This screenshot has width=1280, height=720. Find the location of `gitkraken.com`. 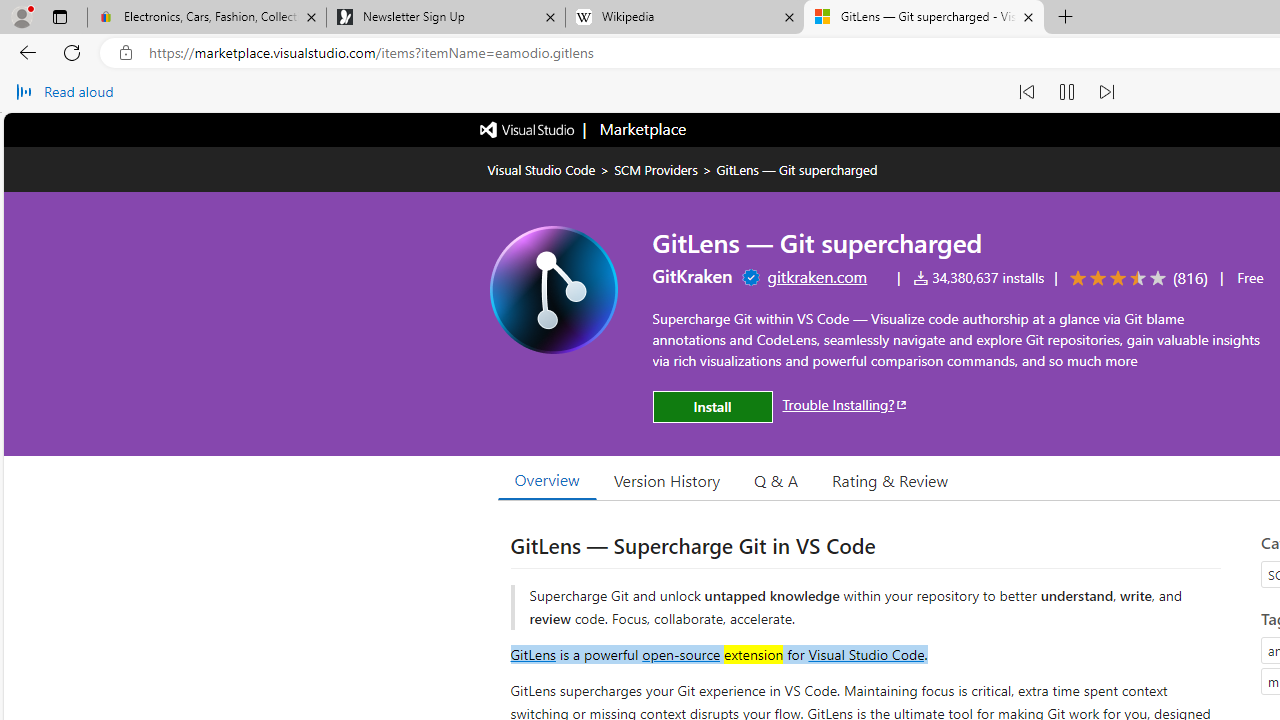

gitkraken.com is located at coordinates (816, 276).